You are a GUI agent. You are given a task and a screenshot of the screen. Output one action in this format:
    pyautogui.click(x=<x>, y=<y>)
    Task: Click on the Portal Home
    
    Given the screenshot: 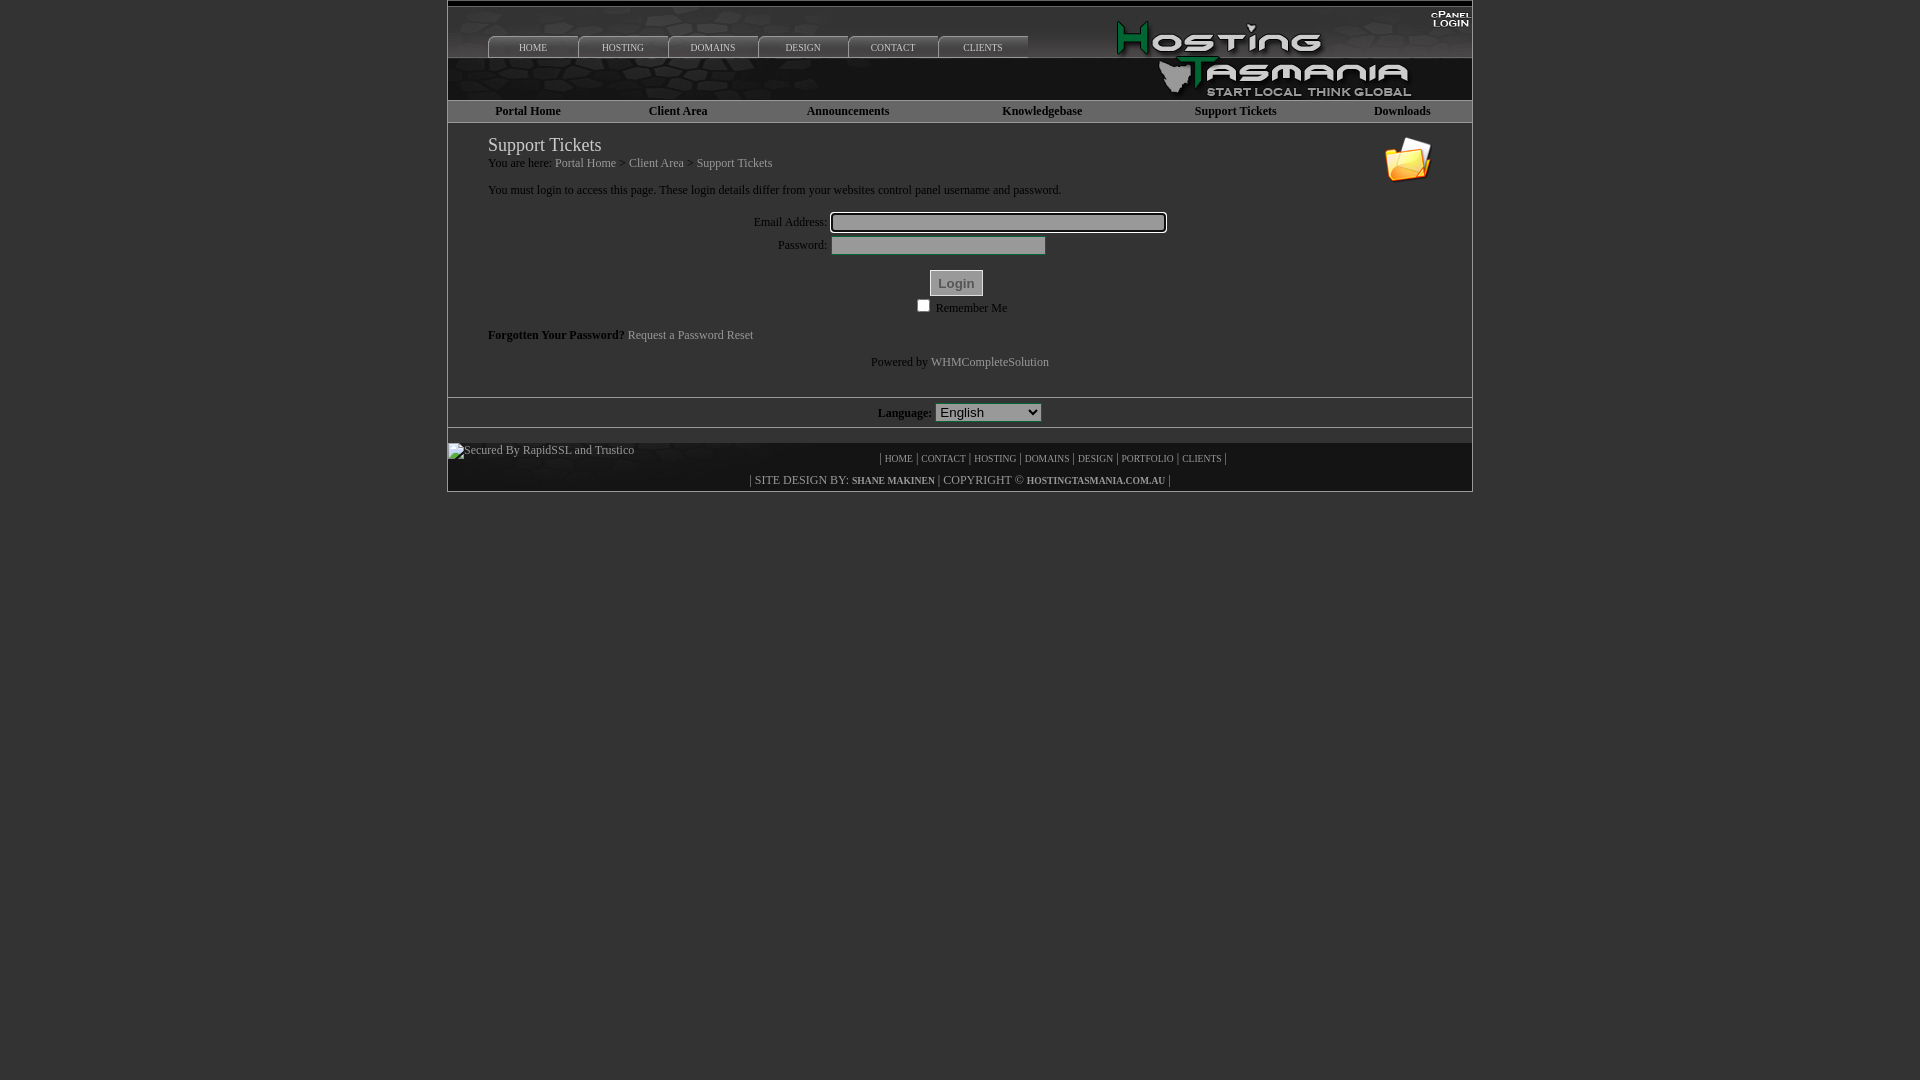 What is the action you would take?
    pyautogui.click(x=528, y=111)
    